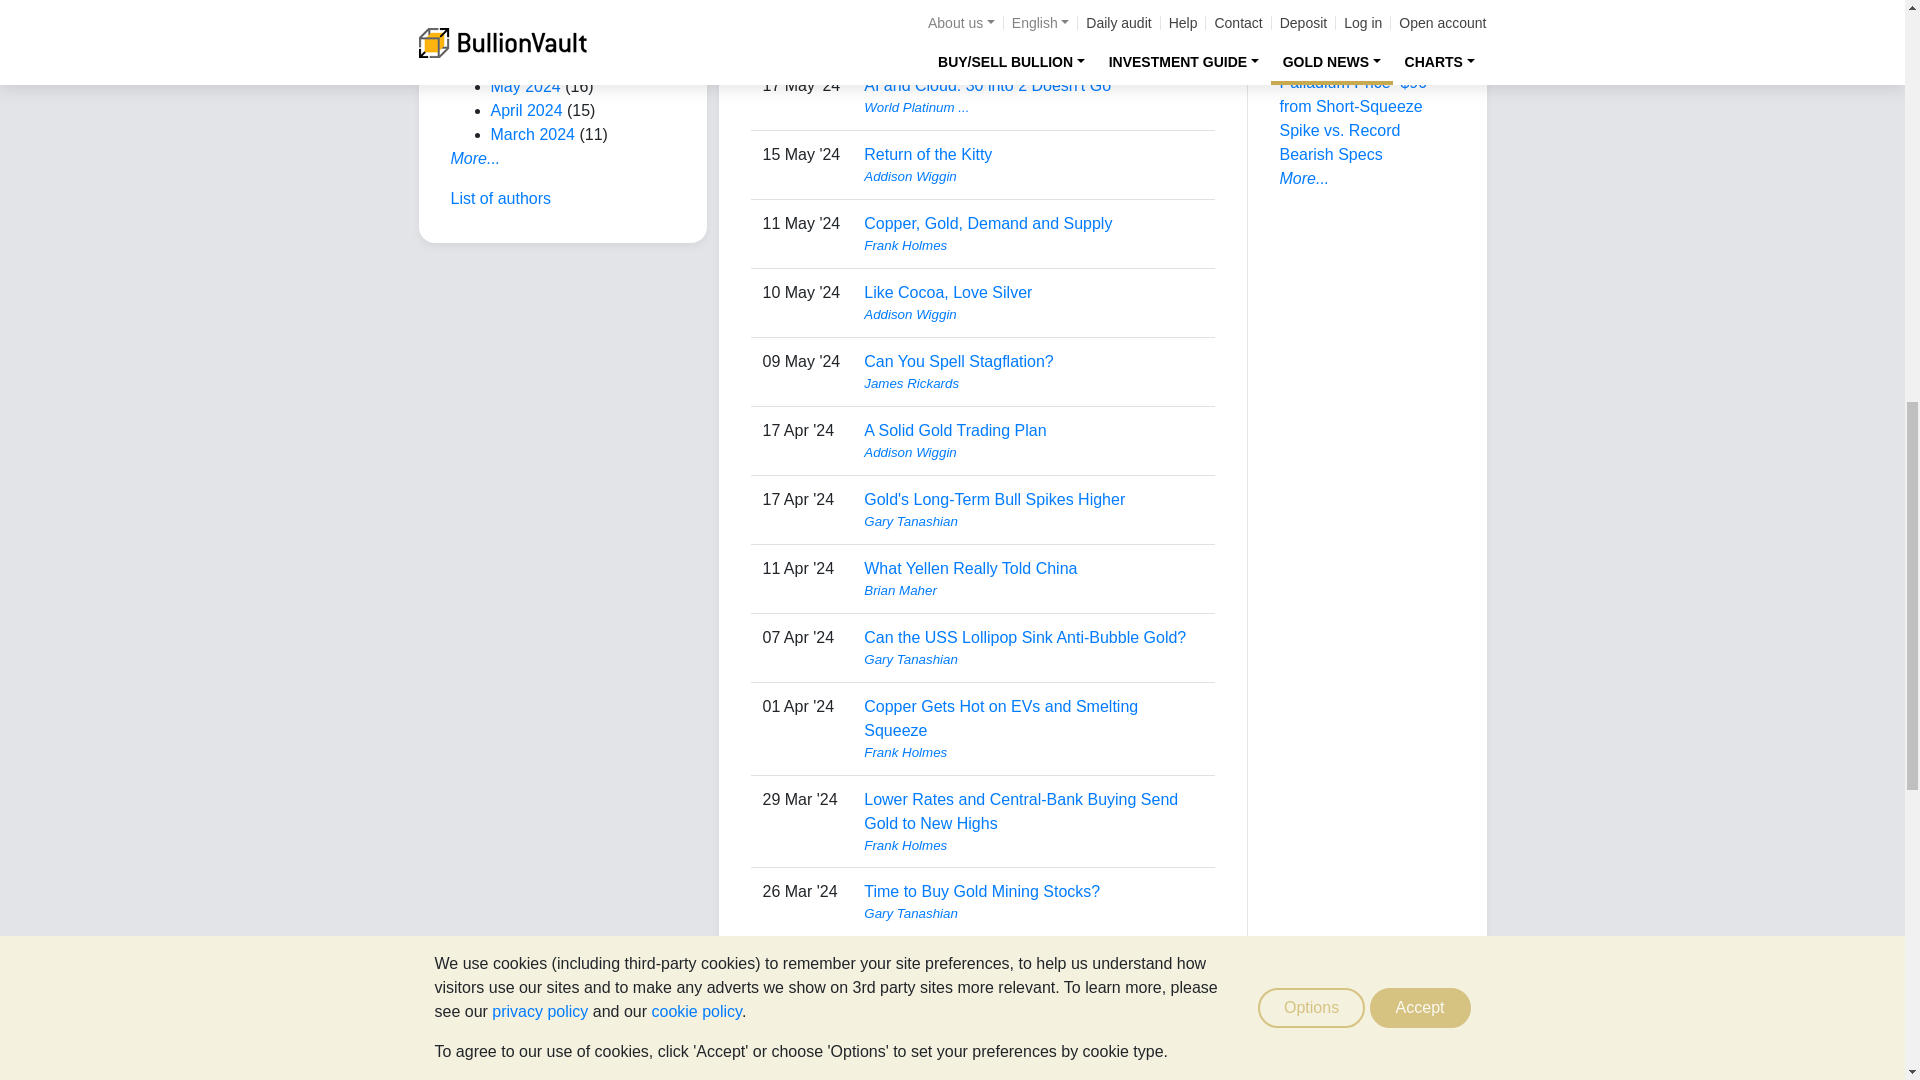 This screenshot has height=1080, width=1920. I want to click on View user profile., so click(1032, 38).